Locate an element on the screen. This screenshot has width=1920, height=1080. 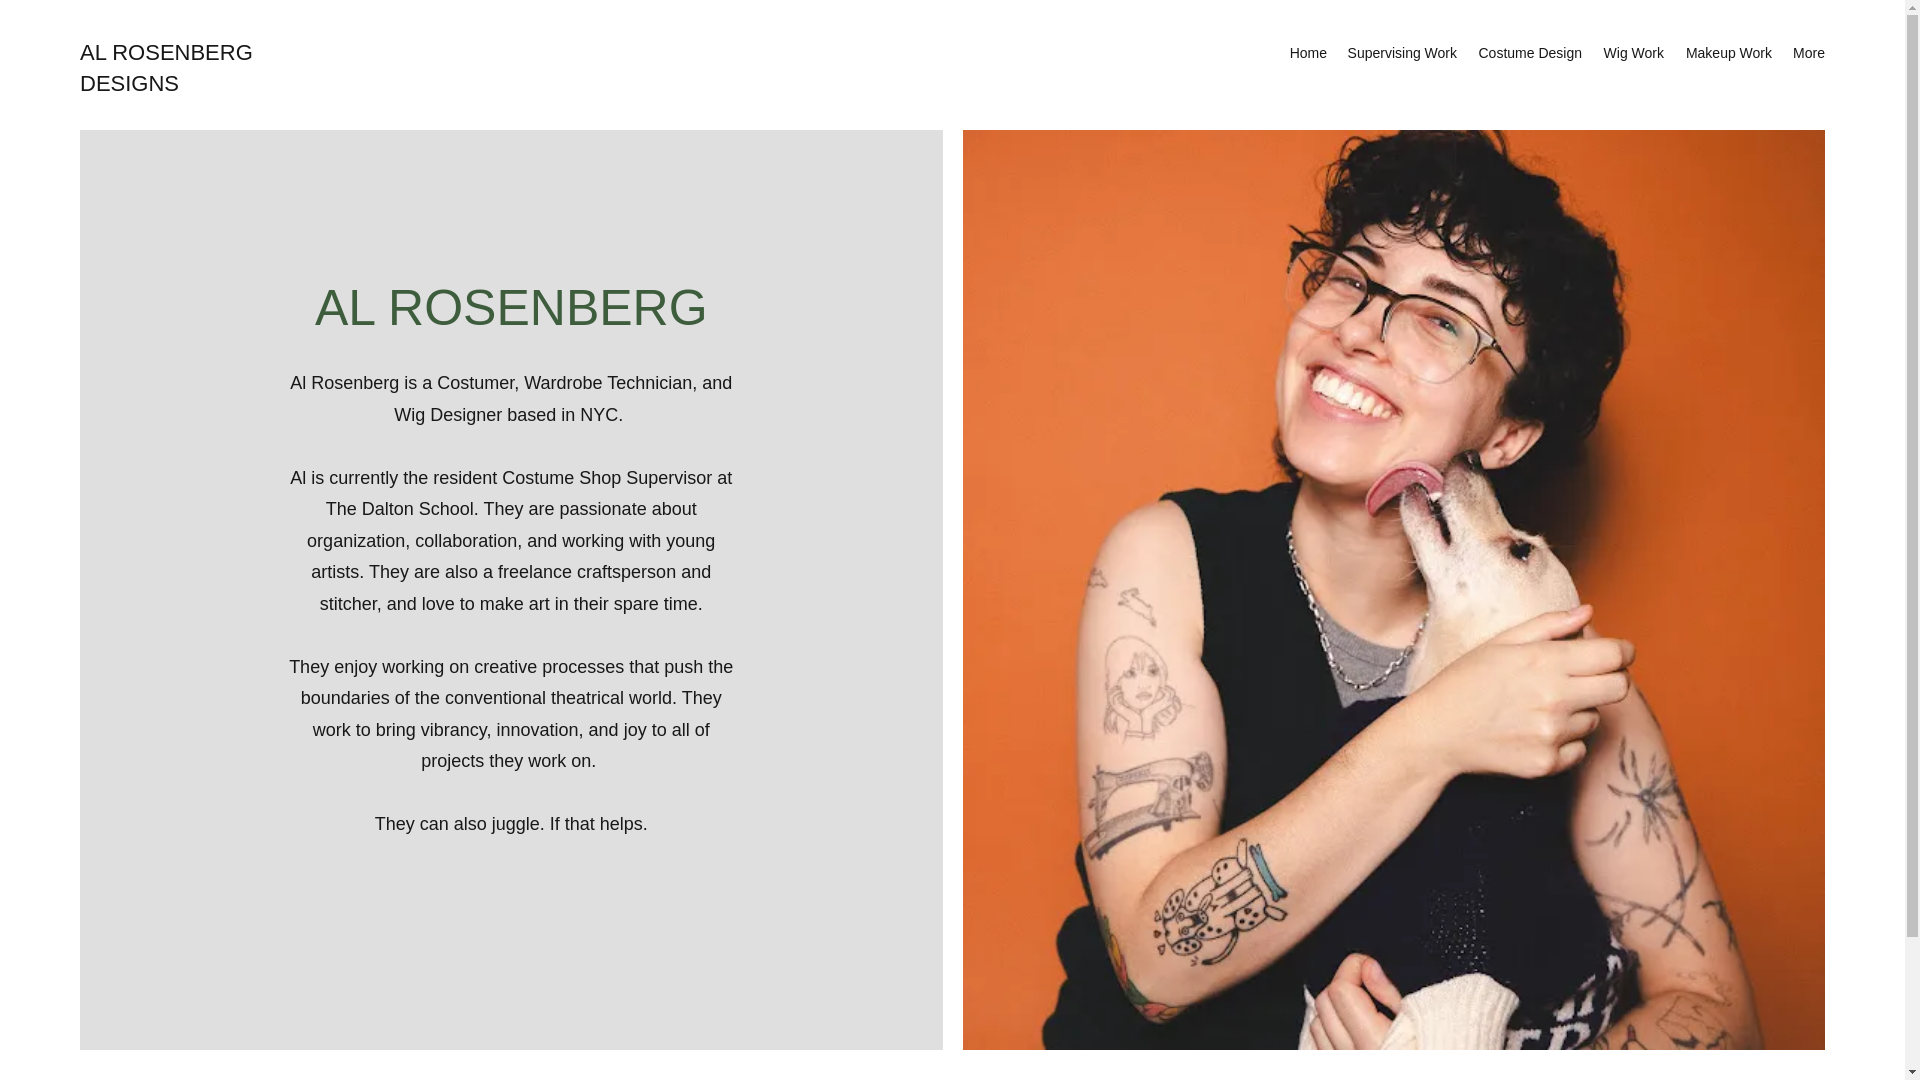
Costume Design is located at coordinates (1528, 52).